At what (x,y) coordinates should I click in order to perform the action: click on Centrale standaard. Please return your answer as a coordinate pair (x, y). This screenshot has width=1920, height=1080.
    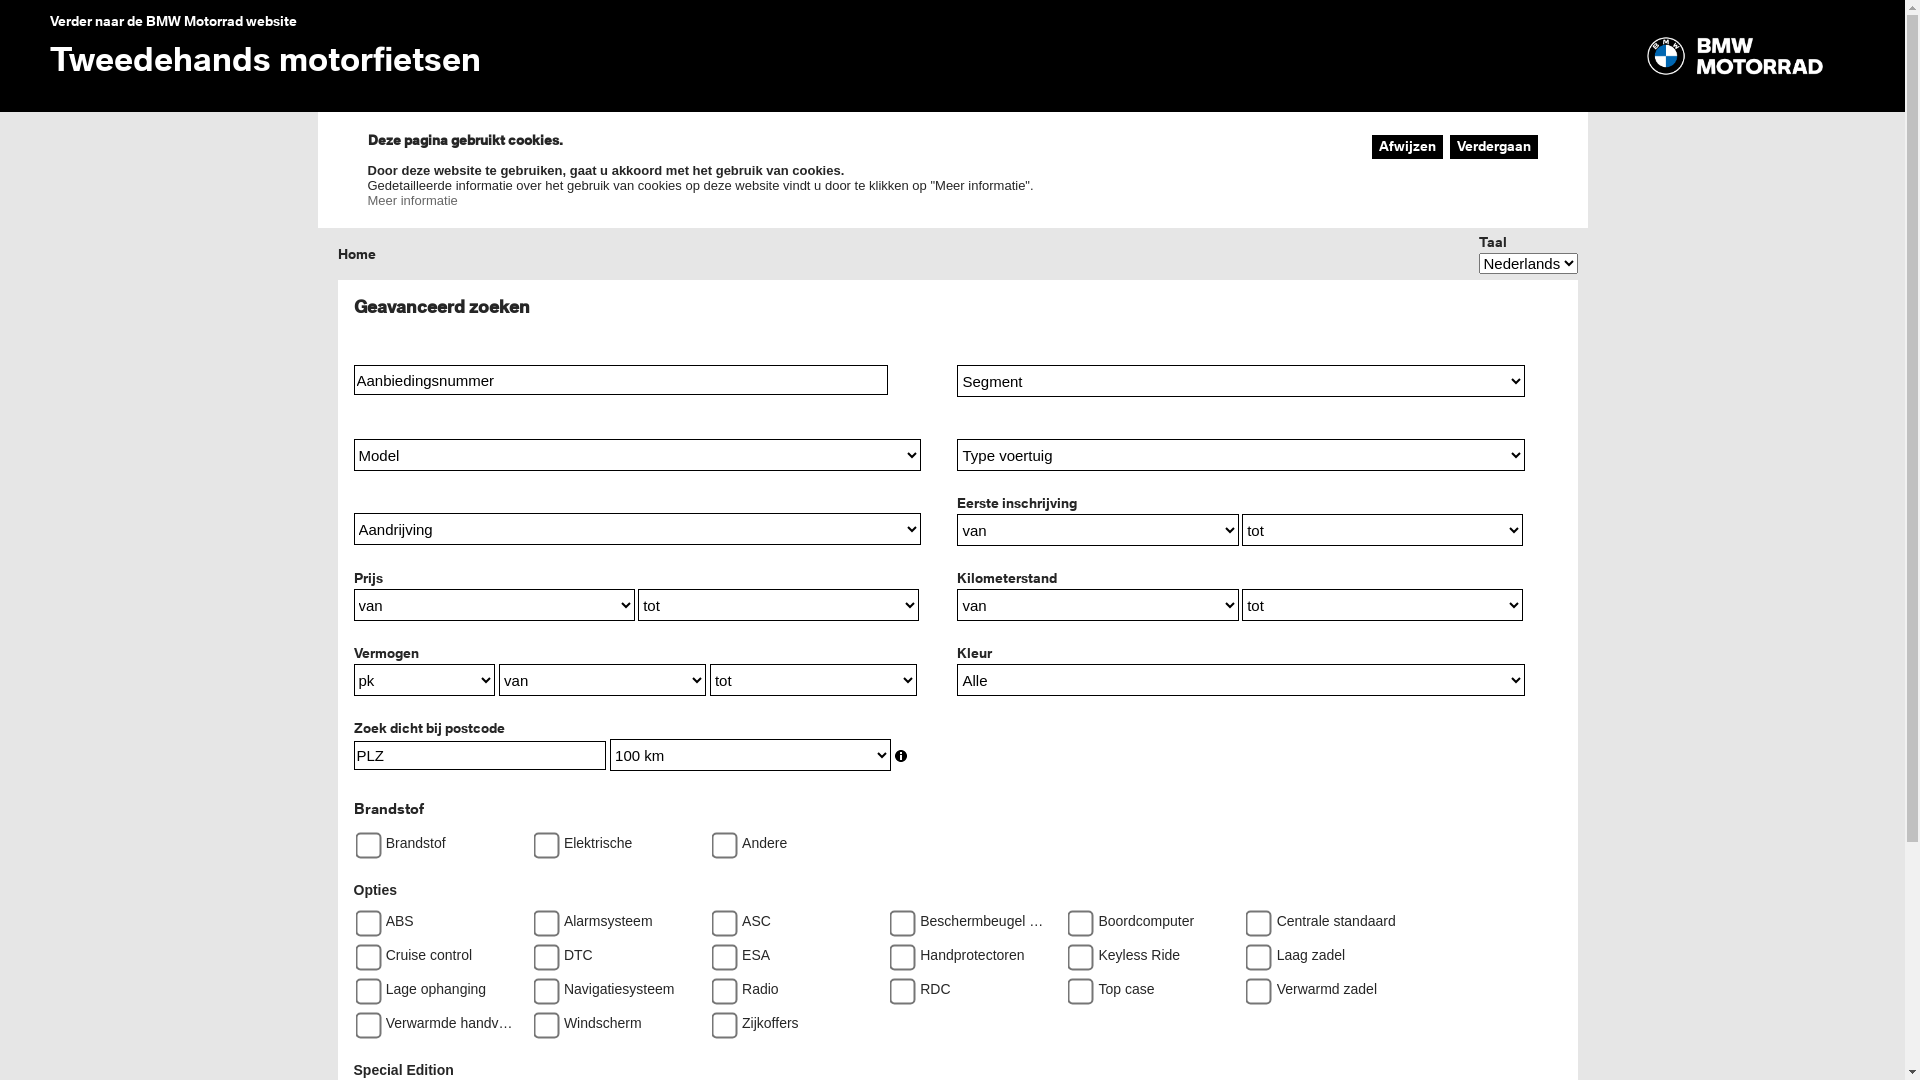
    Looking at the image, I should click on (1252, 916).